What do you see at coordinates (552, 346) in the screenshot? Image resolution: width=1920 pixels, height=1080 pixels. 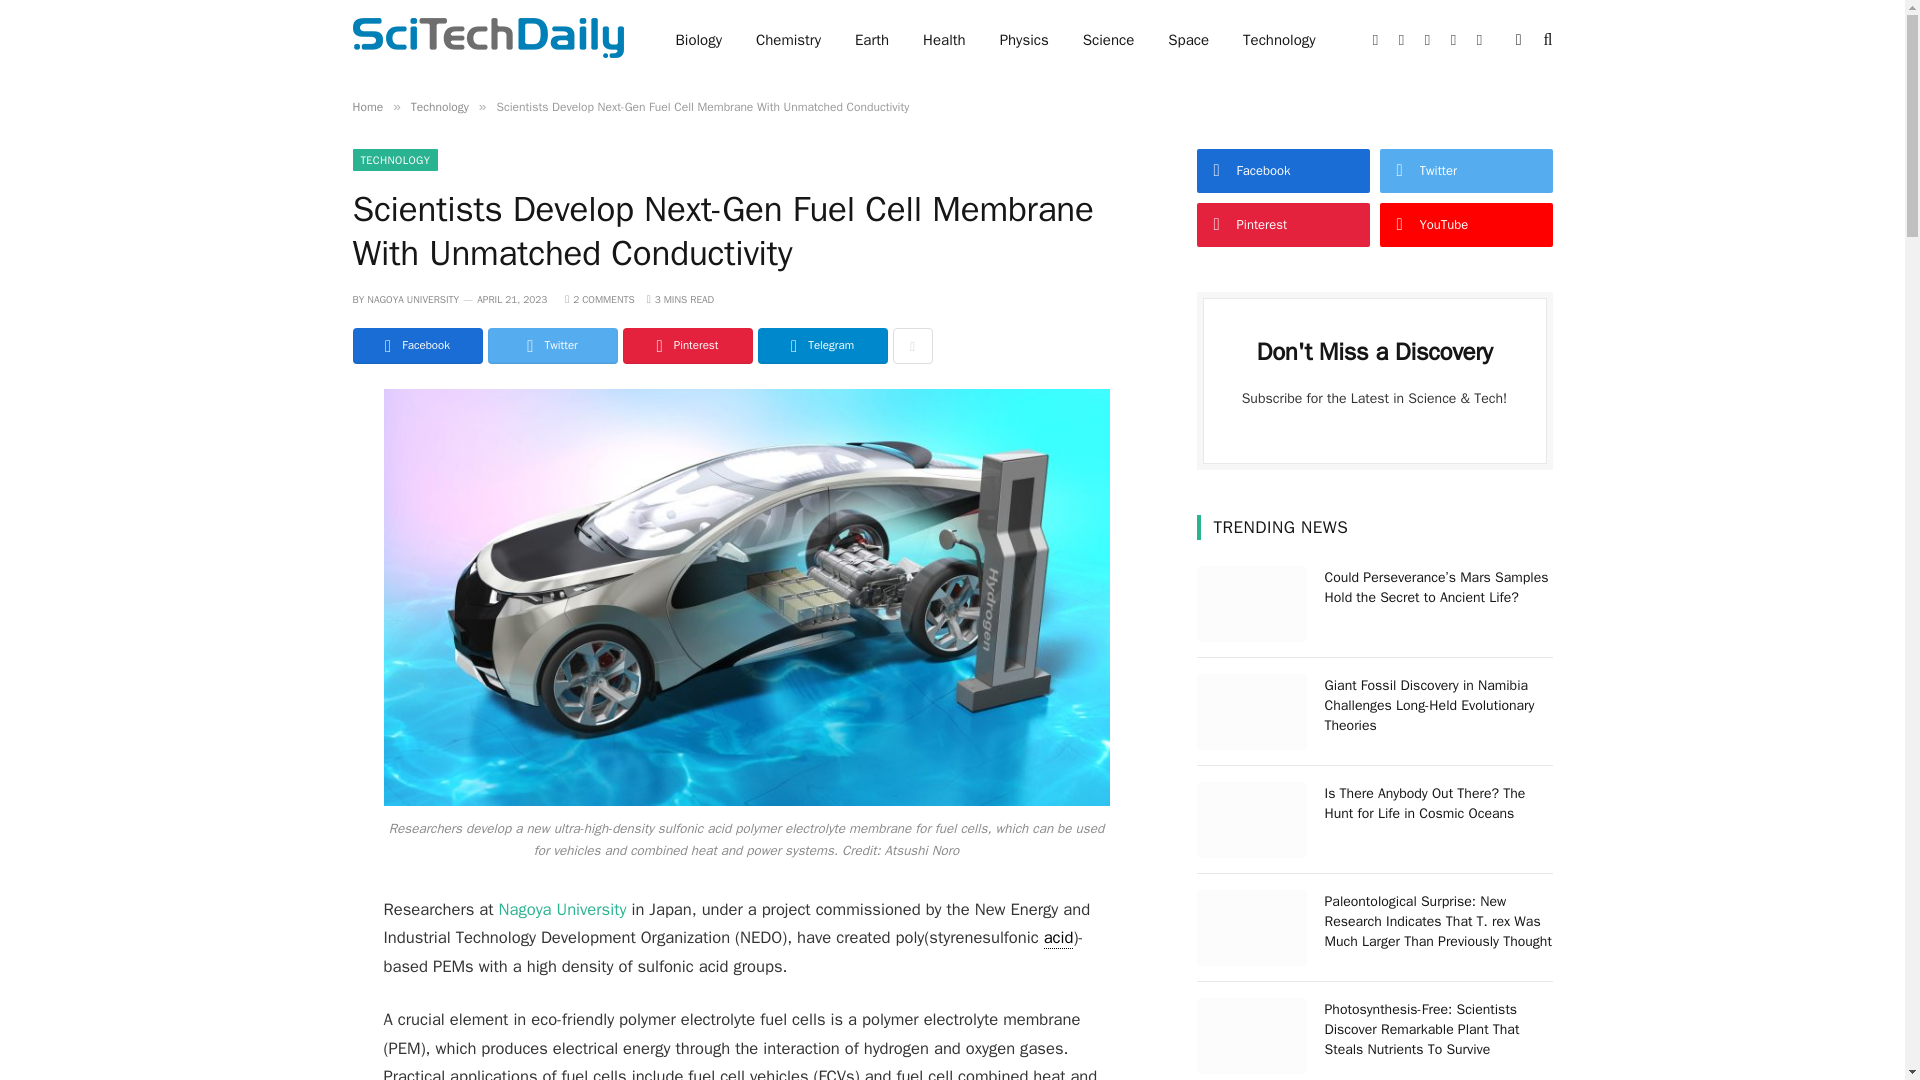 I see `Twitter` at bounding box center [552, 346].